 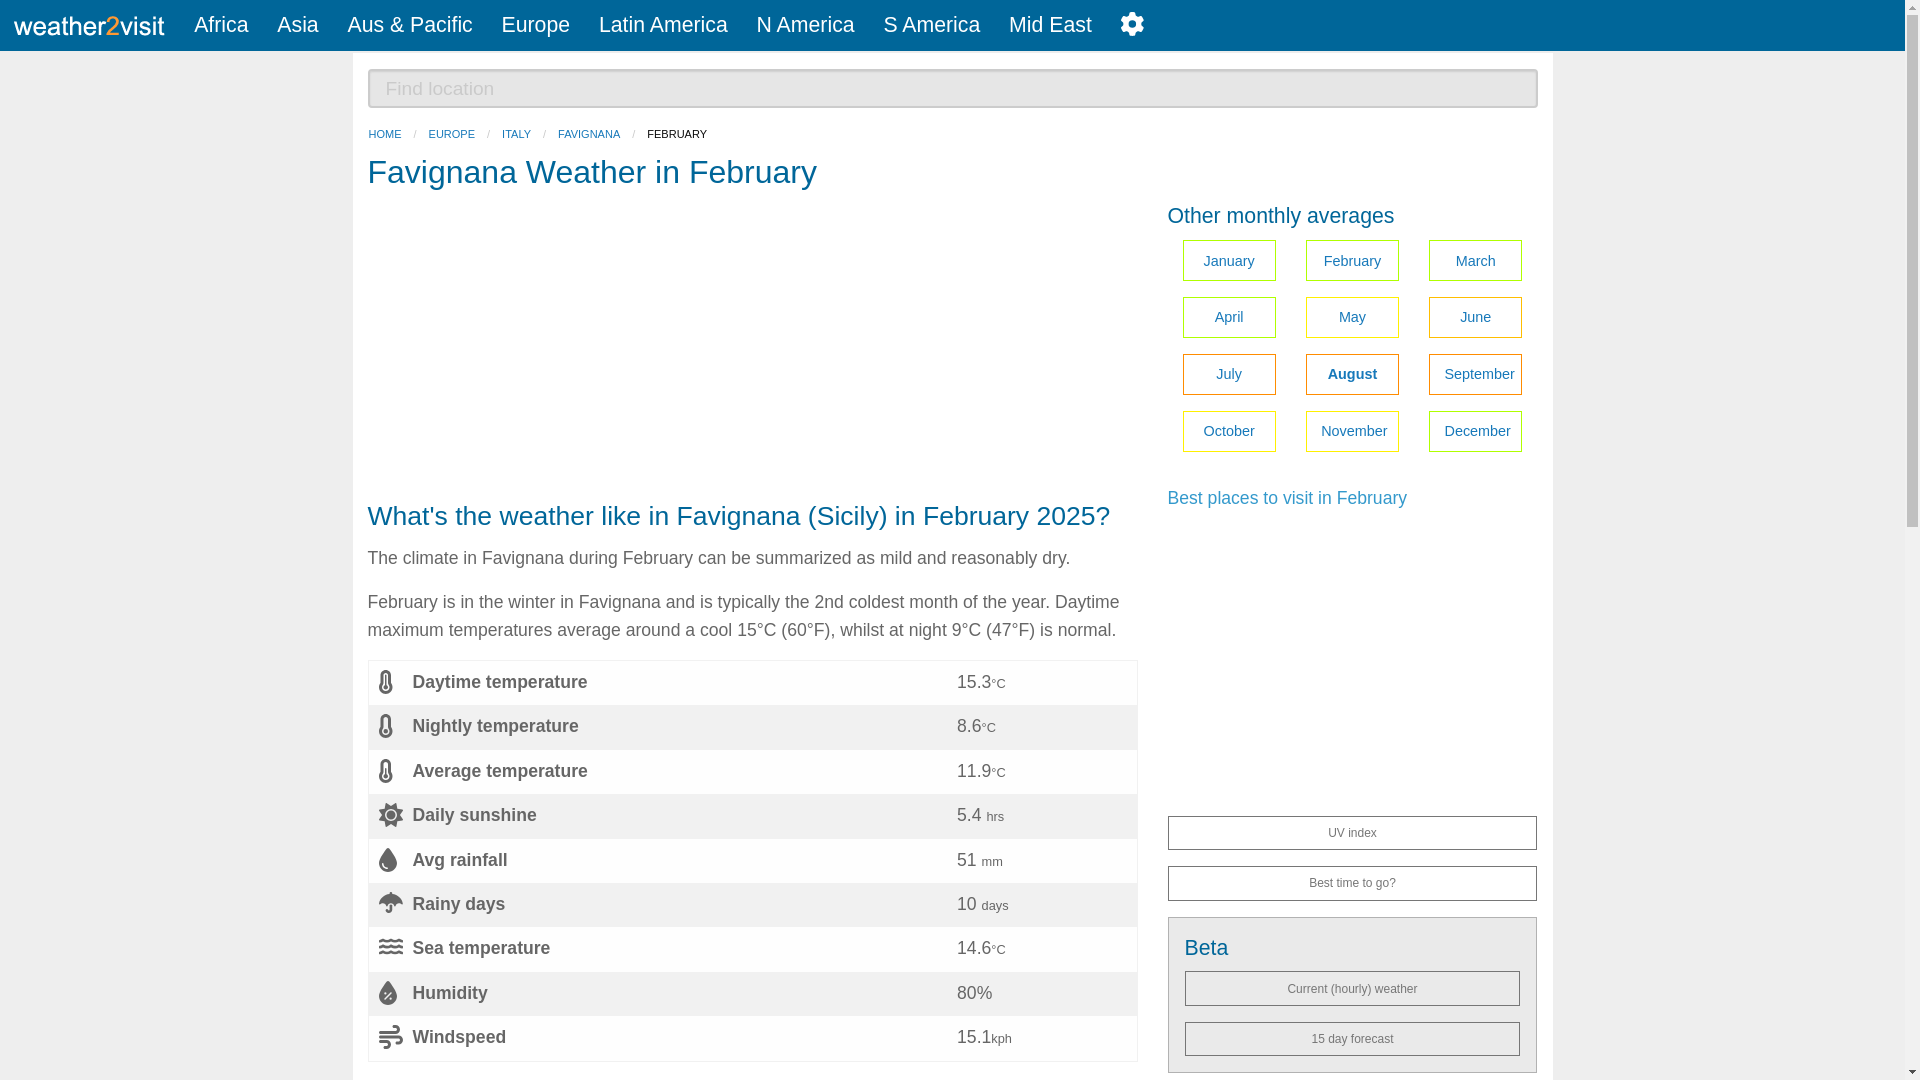 I want to click on Advertisement, so click(x=753, y=350).